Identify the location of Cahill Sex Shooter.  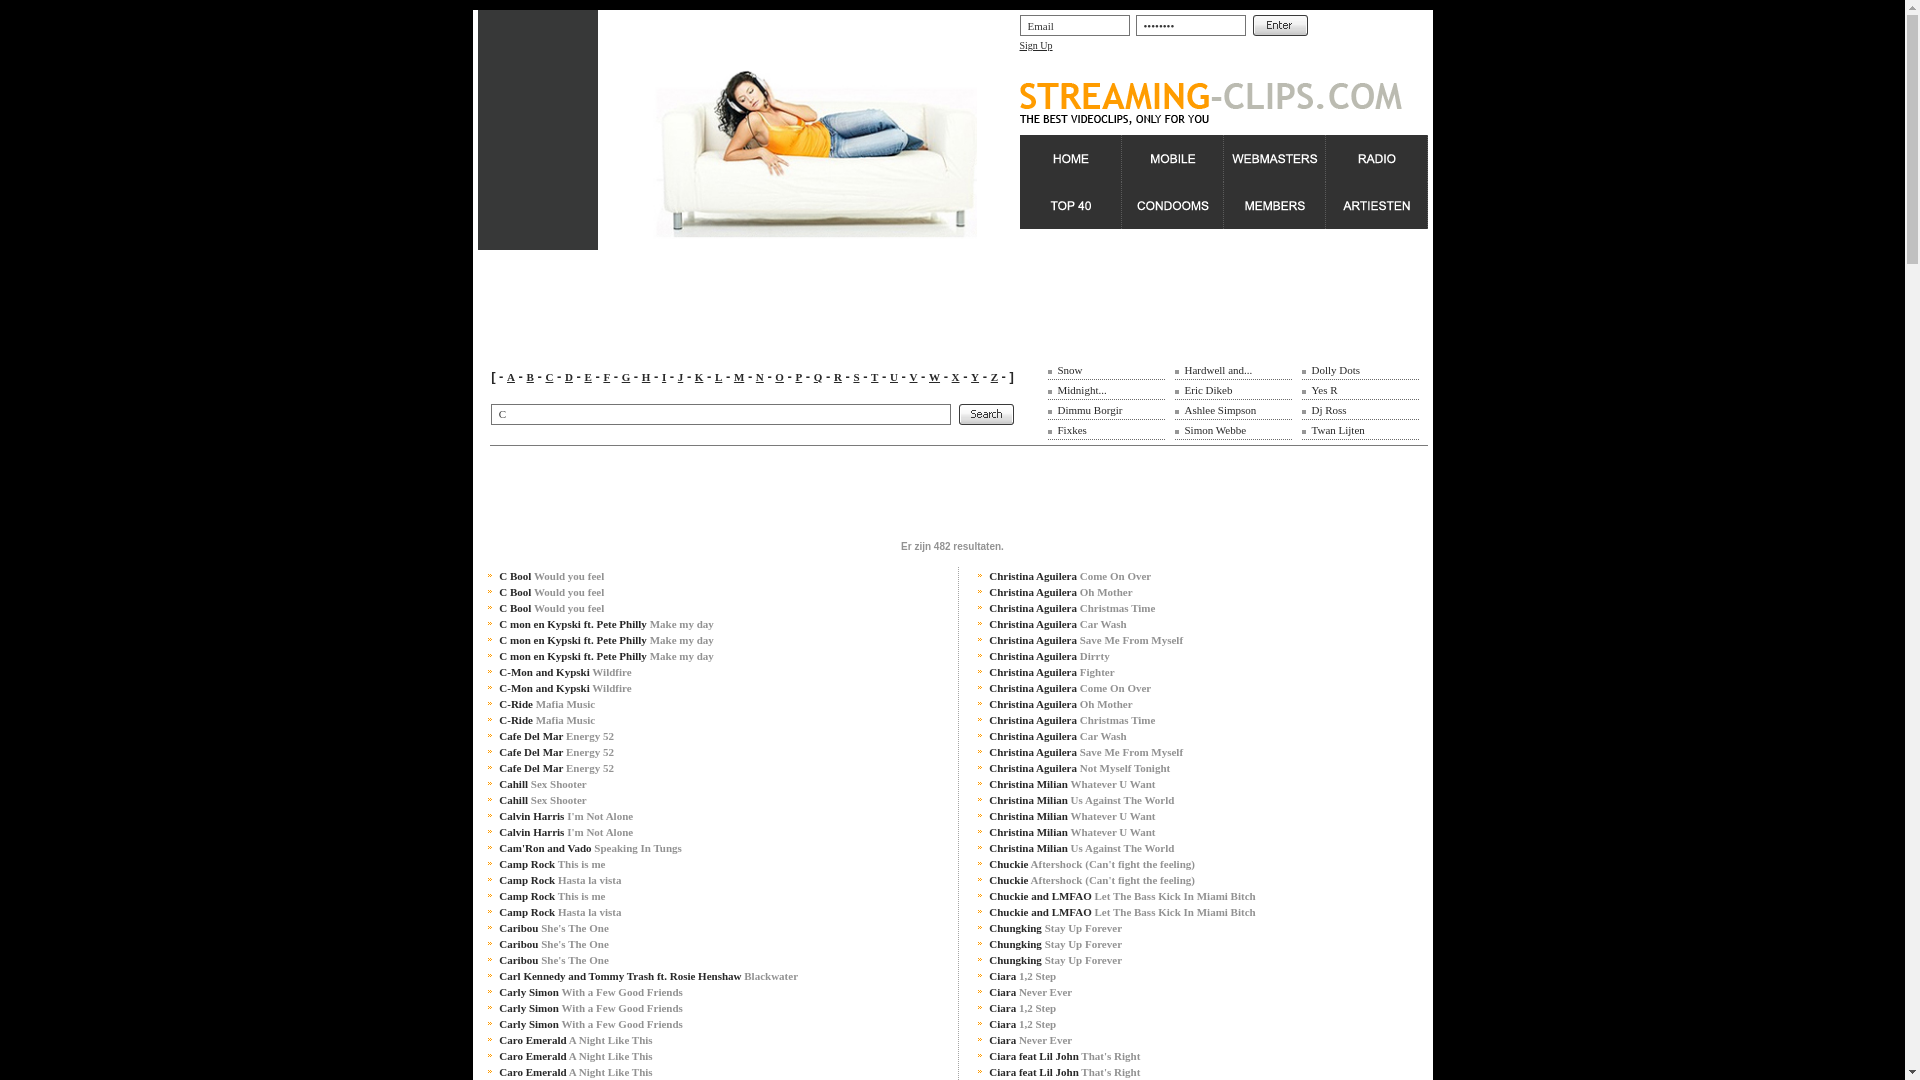
(542, 784).